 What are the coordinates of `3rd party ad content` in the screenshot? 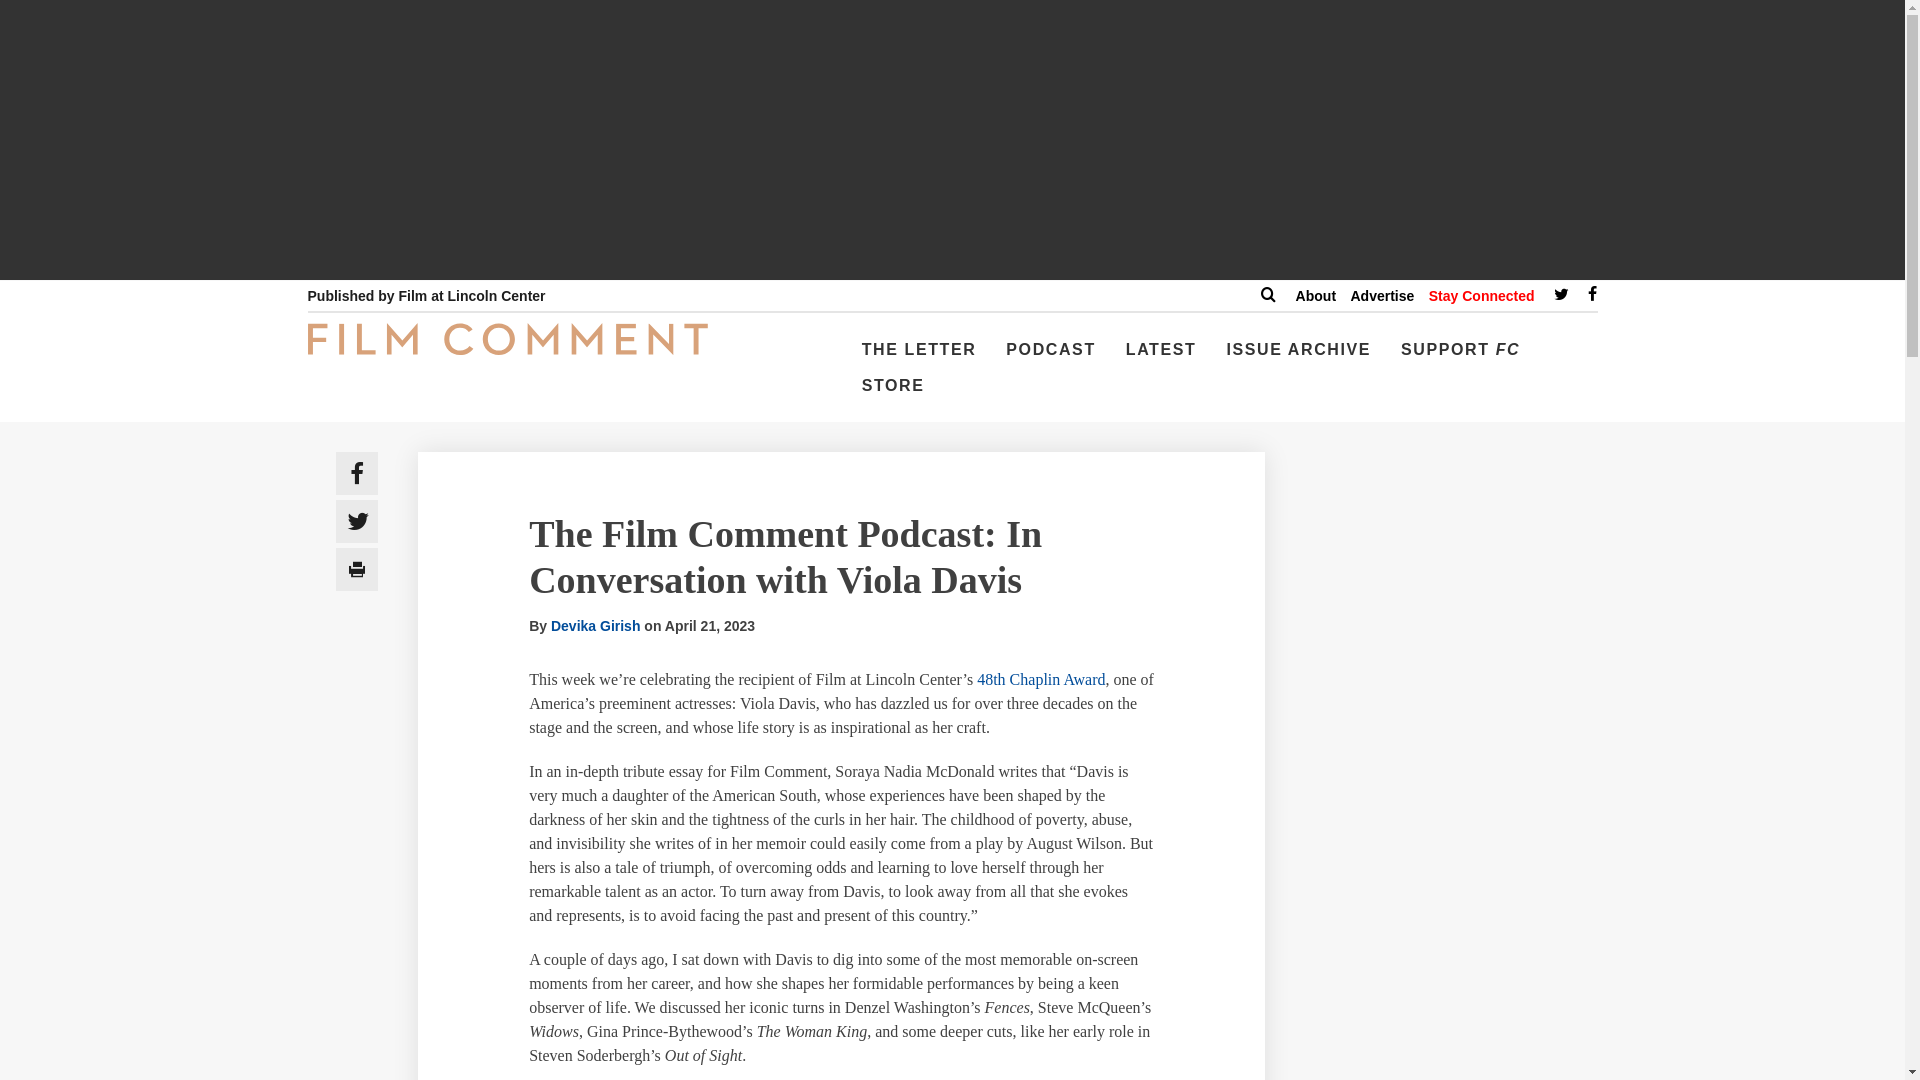 It's located at (1455, 1036).